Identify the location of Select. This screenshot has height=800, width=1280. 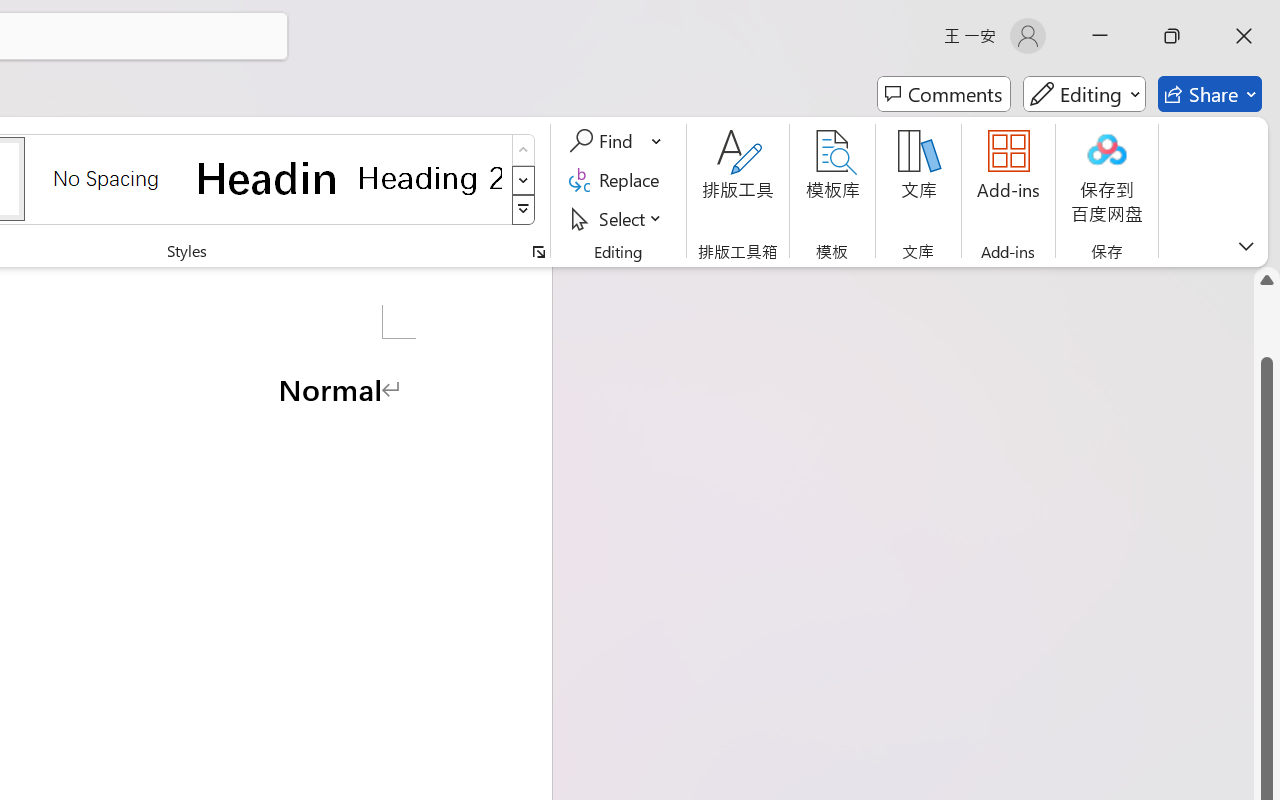
(618, 218).